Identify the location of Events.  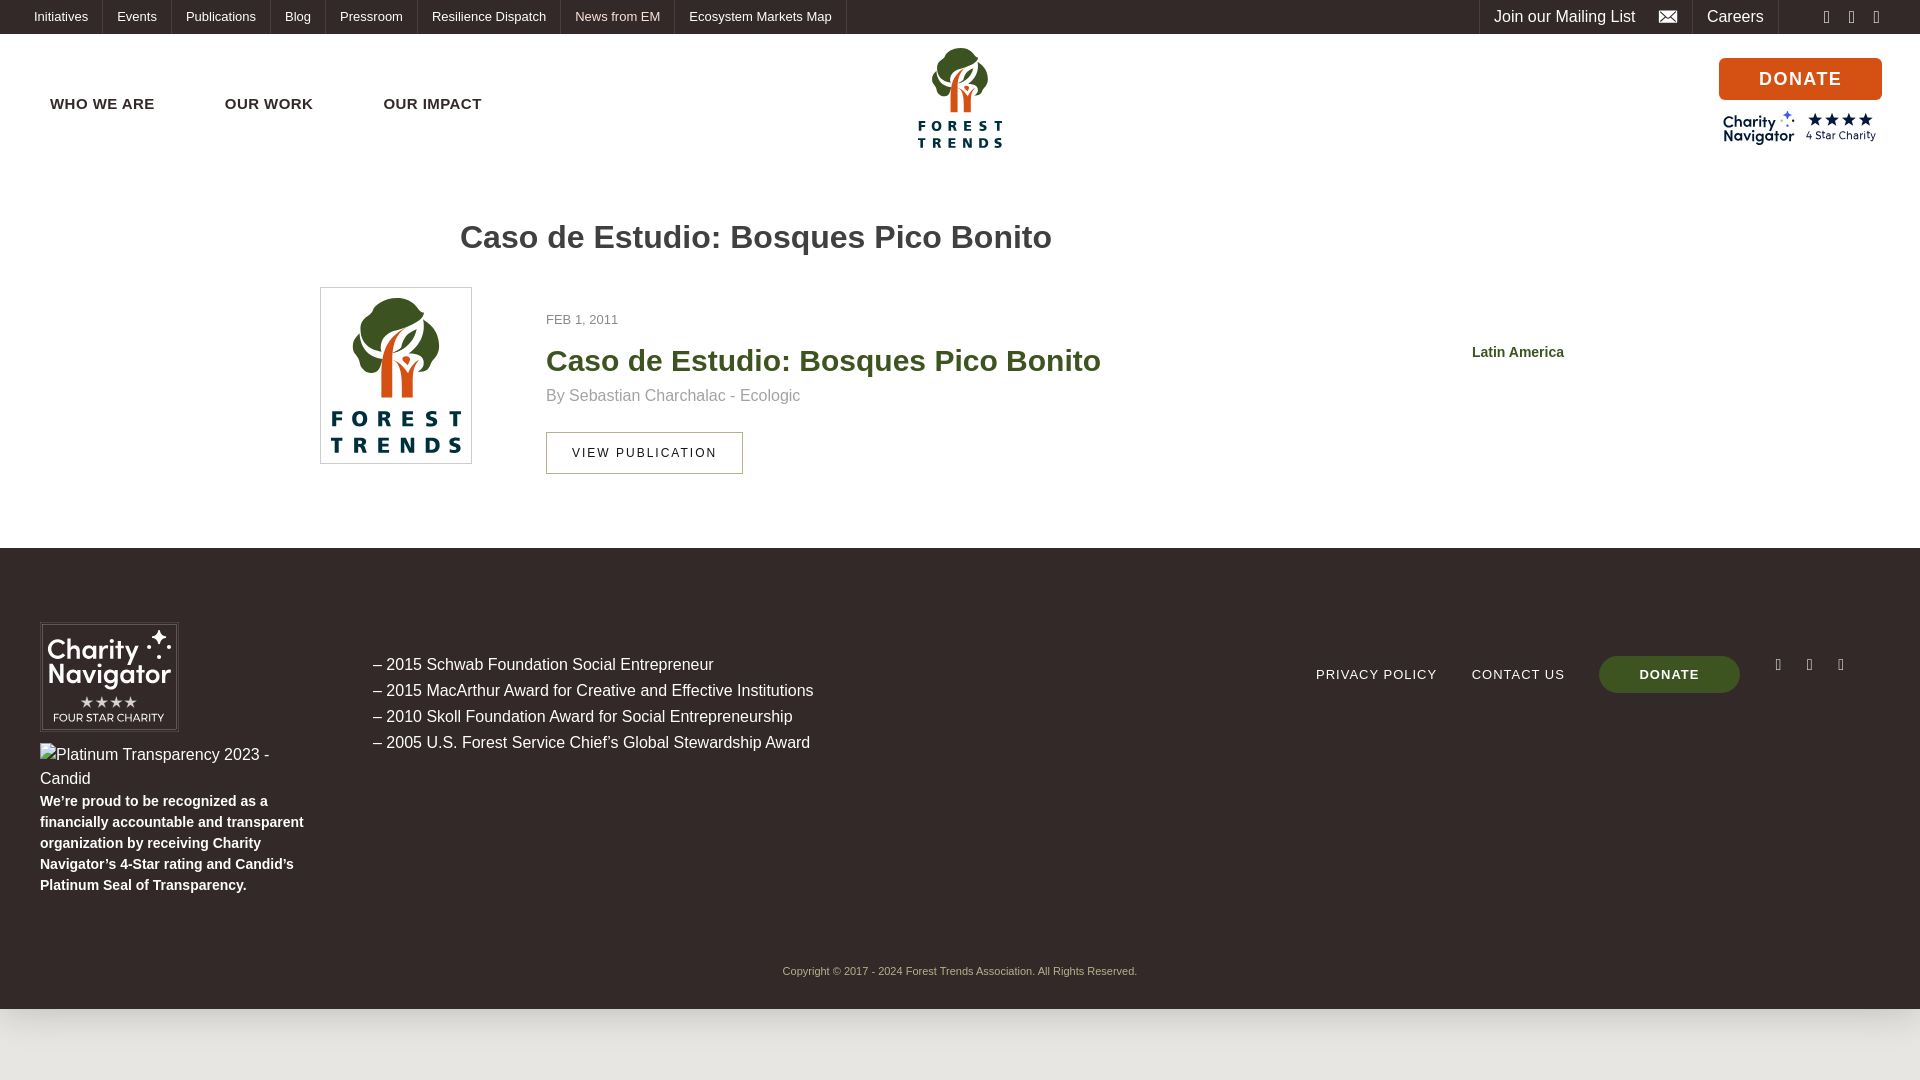
(136, 16).